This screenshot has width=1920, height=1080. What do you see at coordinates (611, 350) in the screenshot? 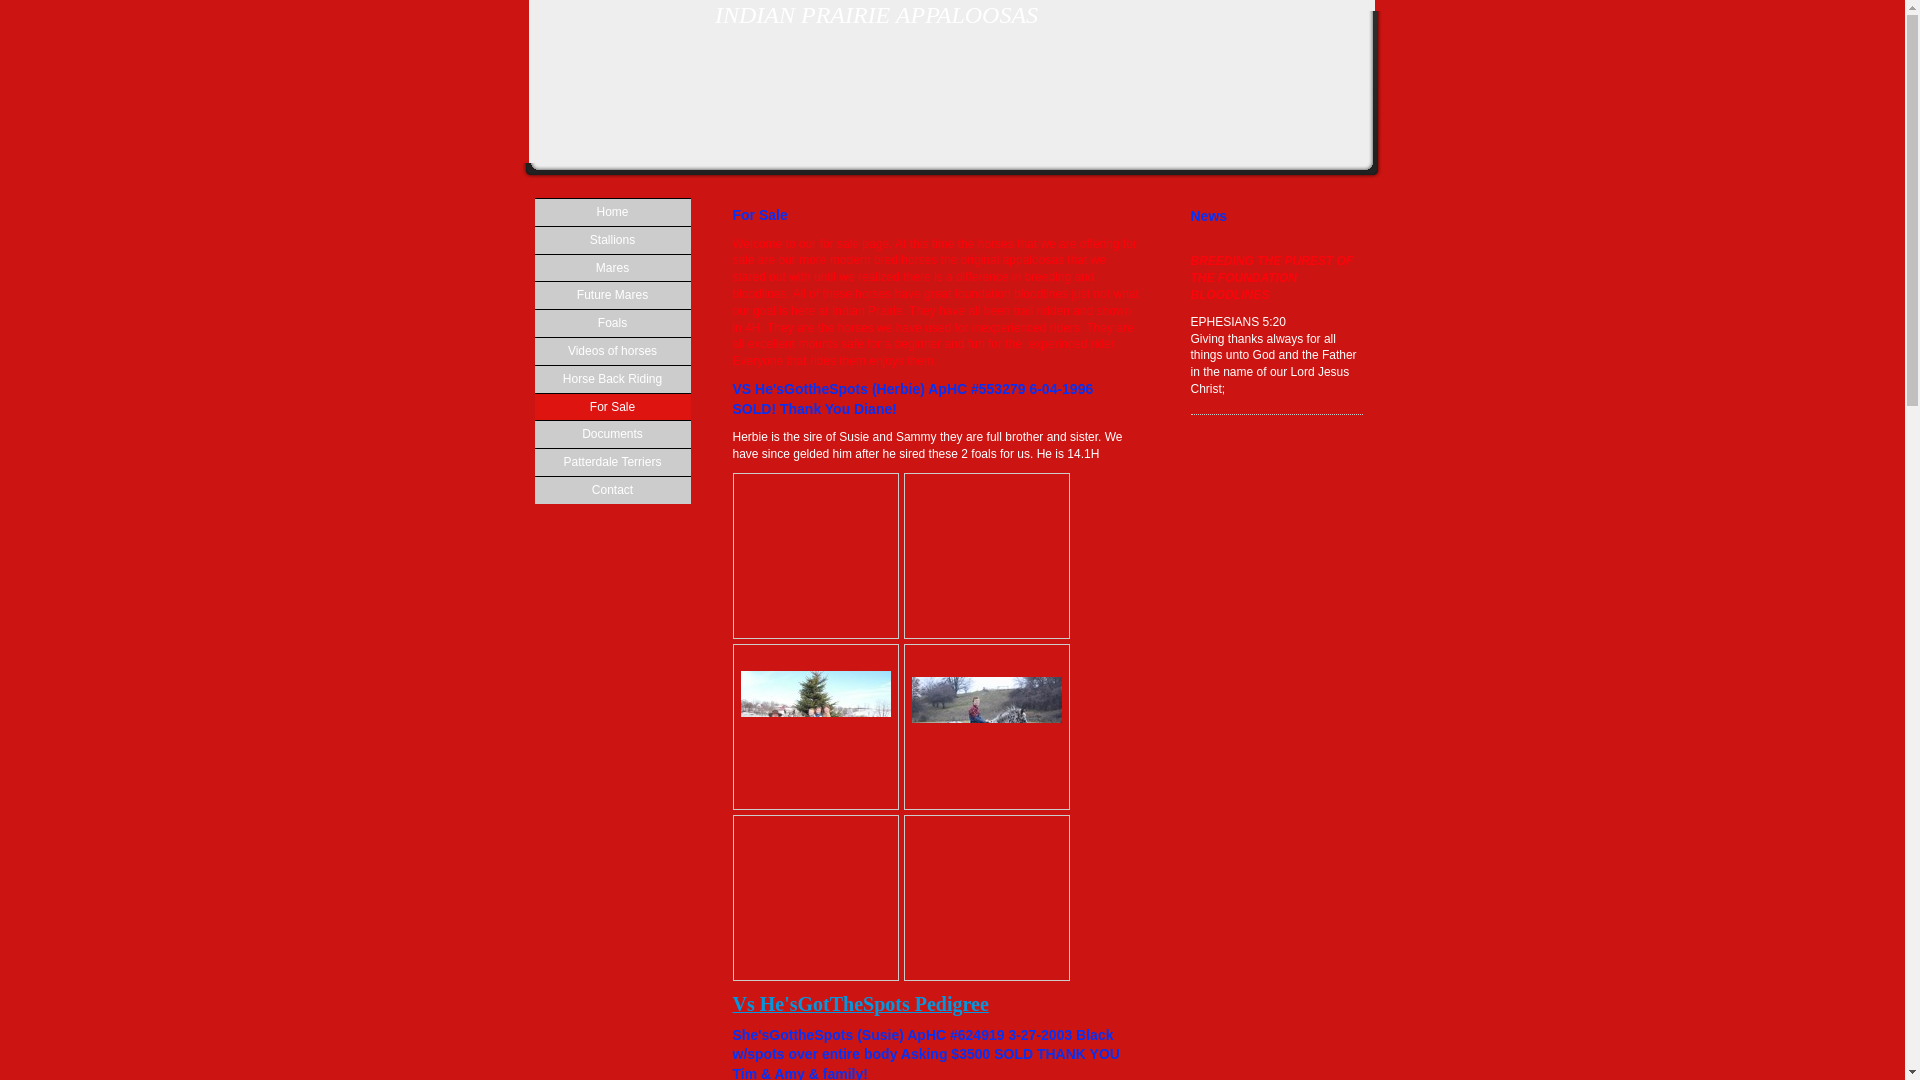
I see `Videos of horses` at bounding box center [611, 350].